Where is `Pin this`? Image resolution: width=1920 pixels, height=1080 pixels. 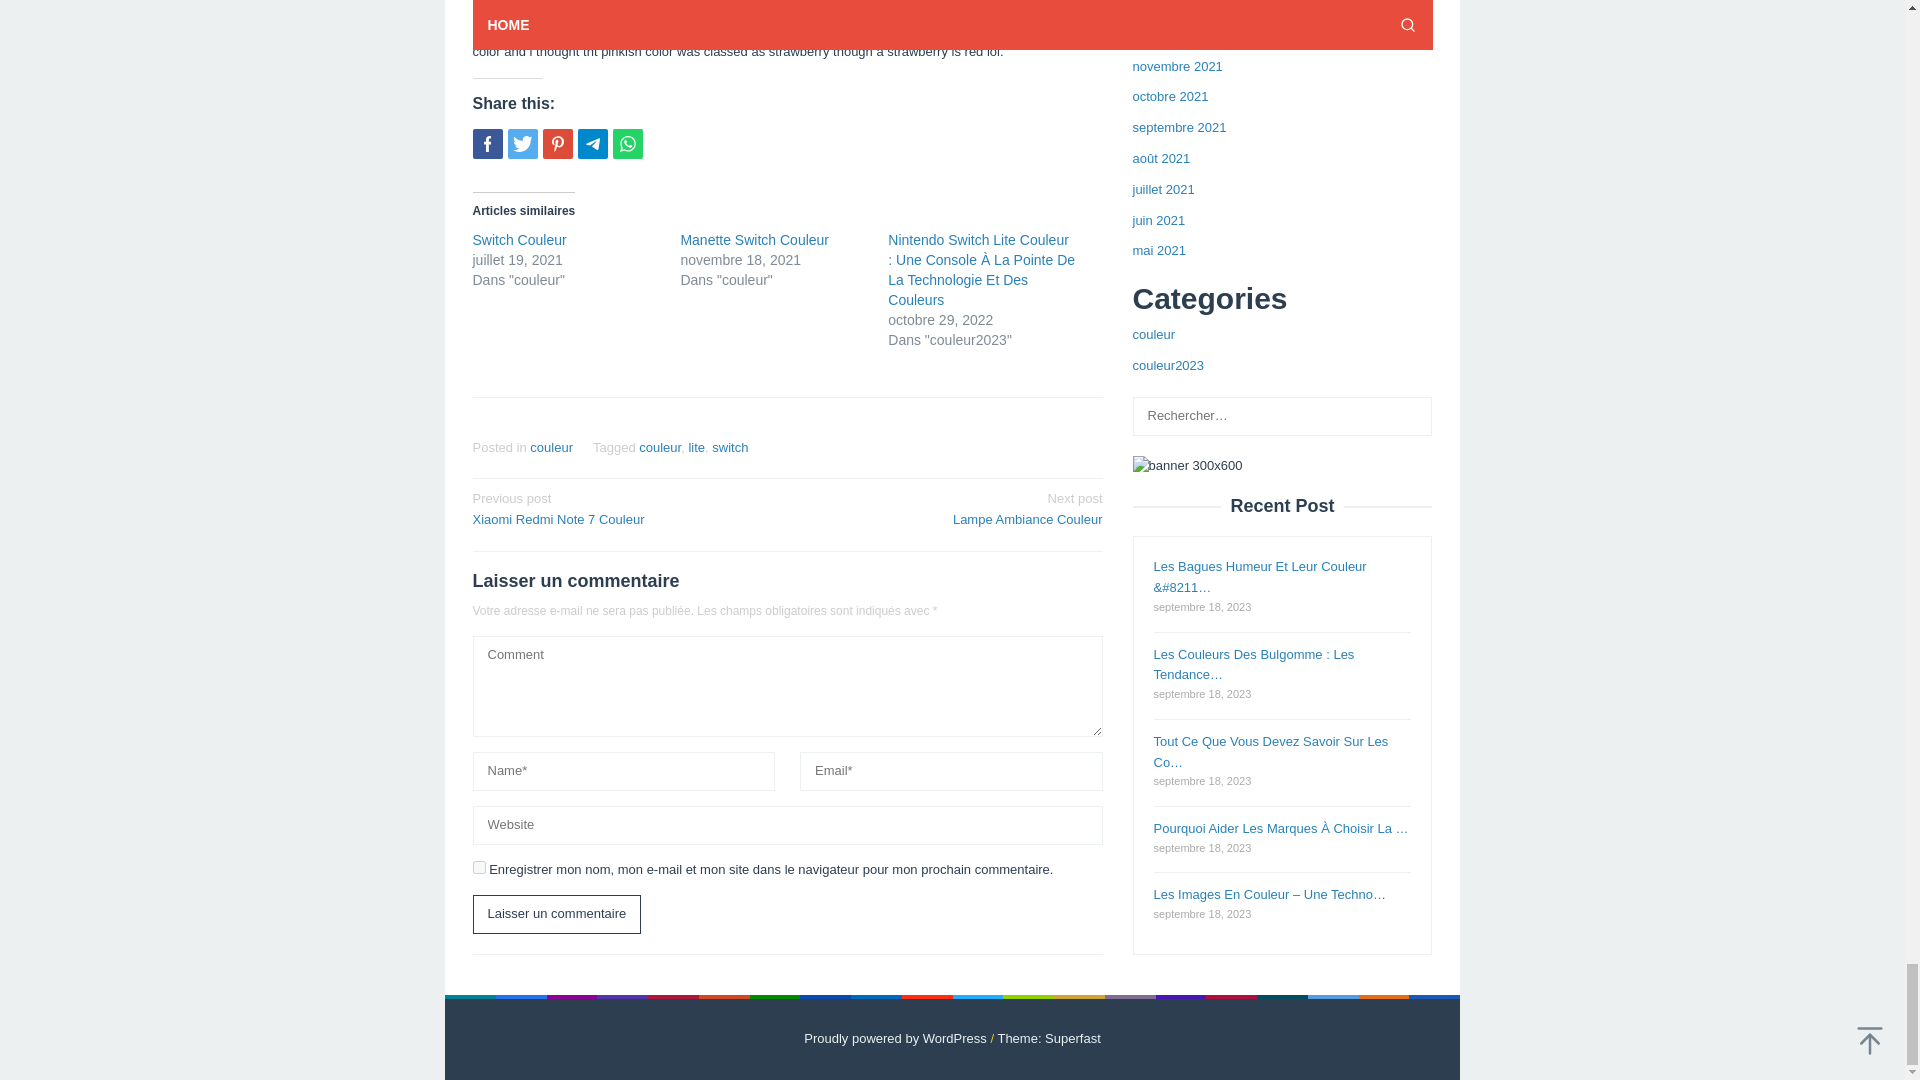 Pin this is located at coordinates (622, 508).